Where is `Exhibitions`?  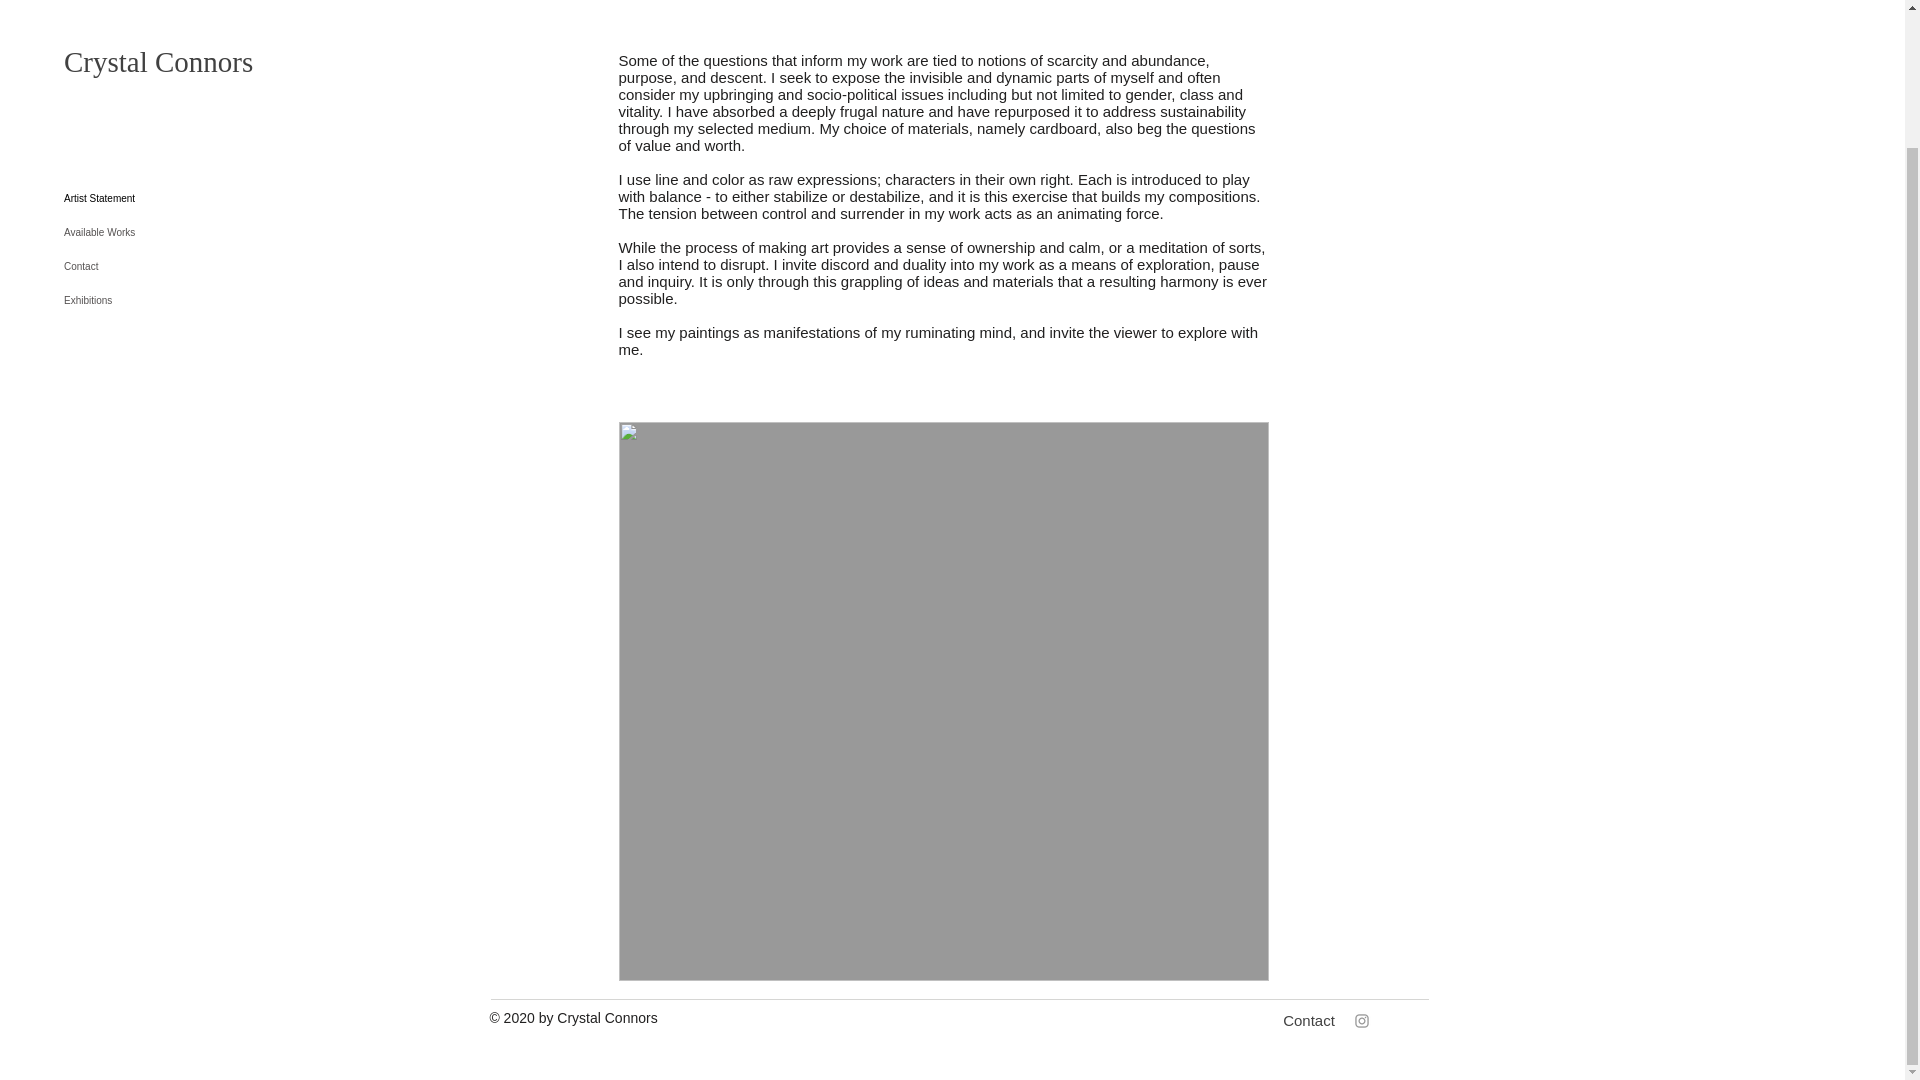 Exhibitions is located at coordinates (134, 144).